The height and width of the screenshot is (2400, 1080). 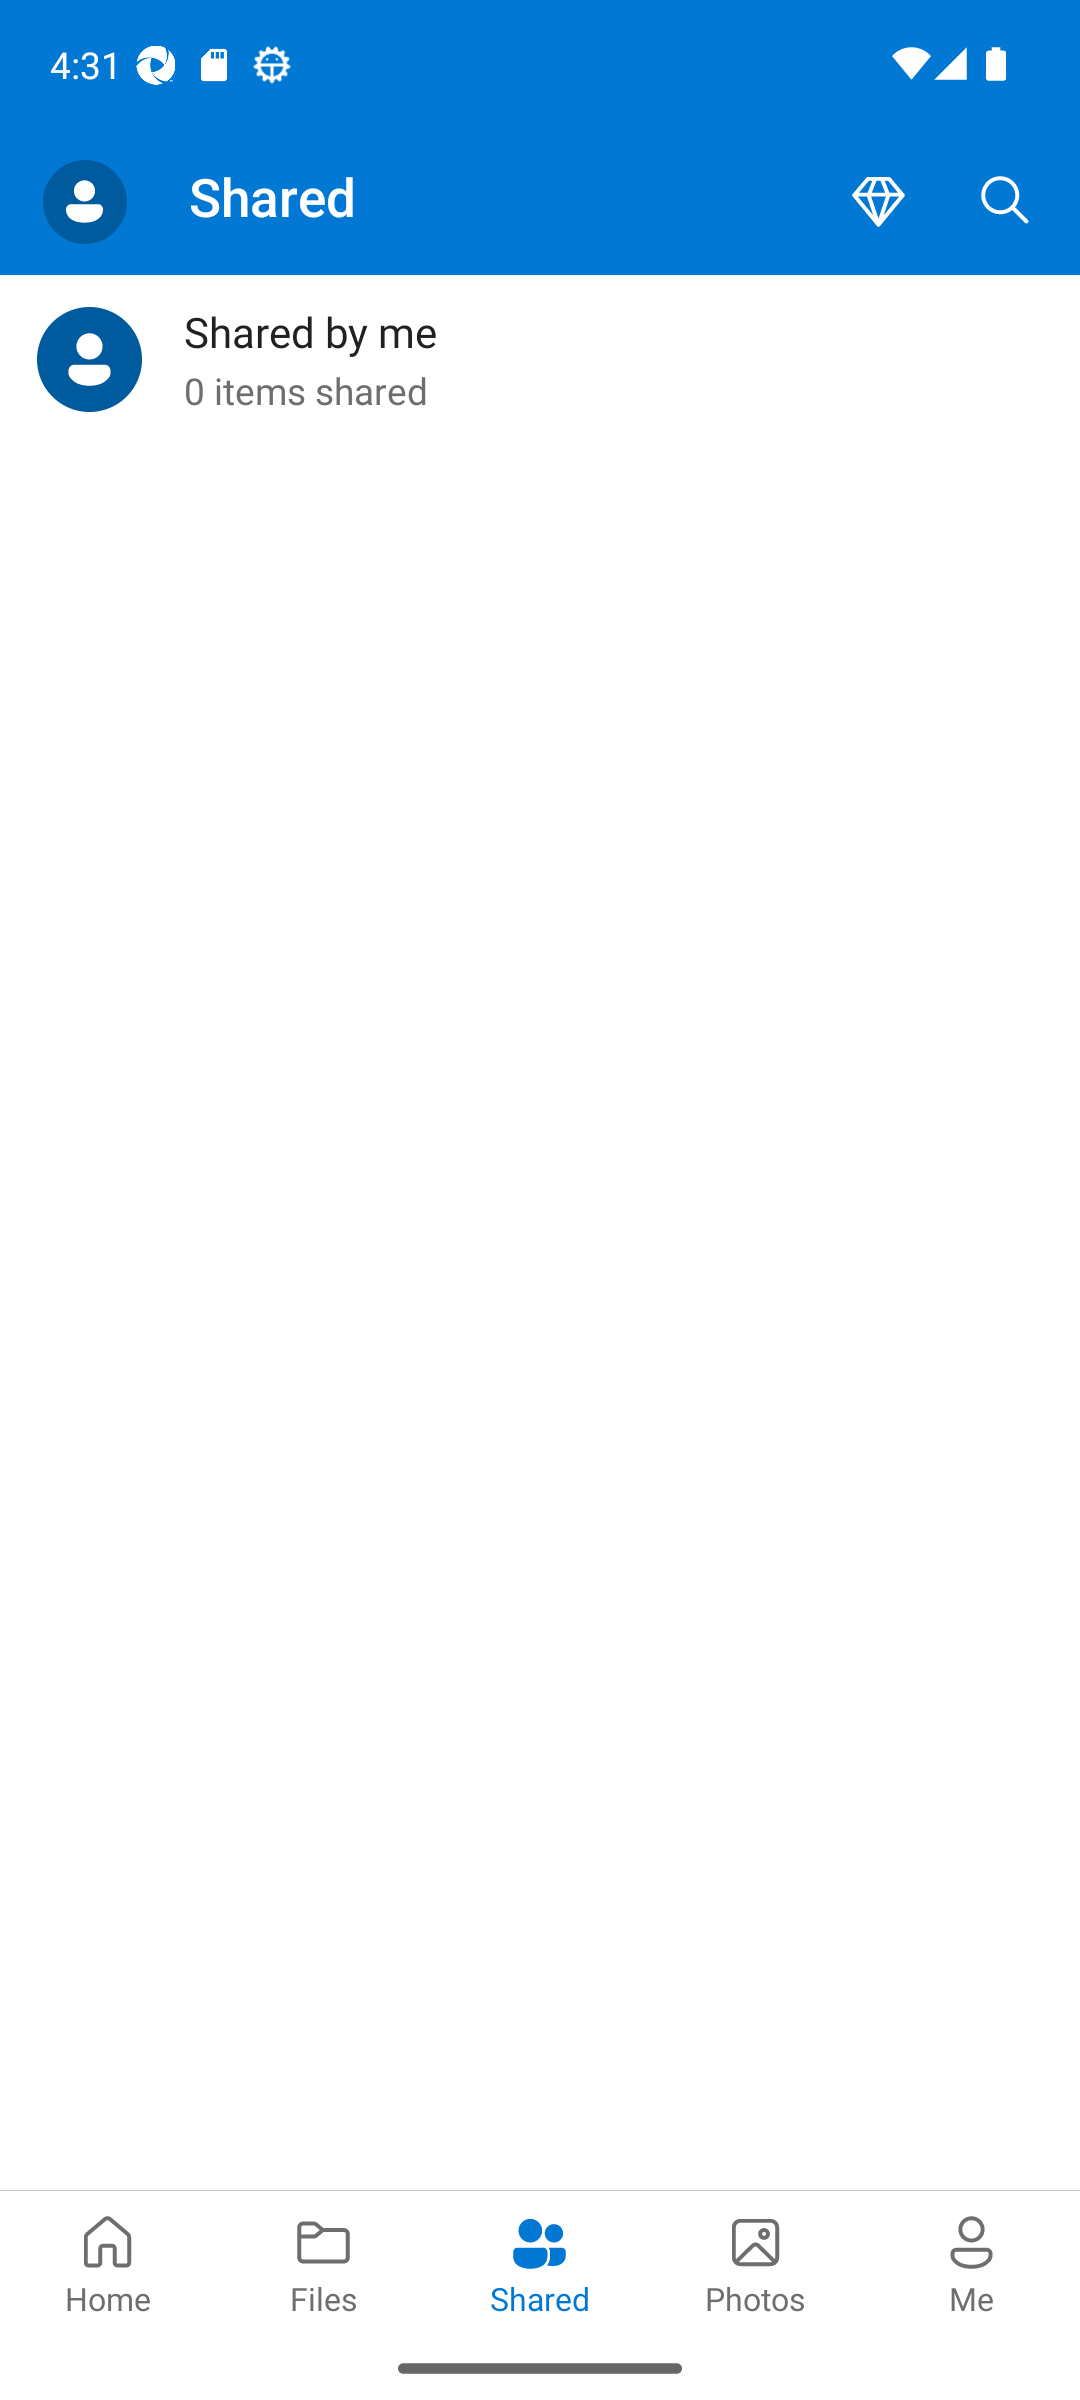 What do you see at coordinates (878, 202) in the screenshot?
I see `Premium button` at bounding box center [878, 202].